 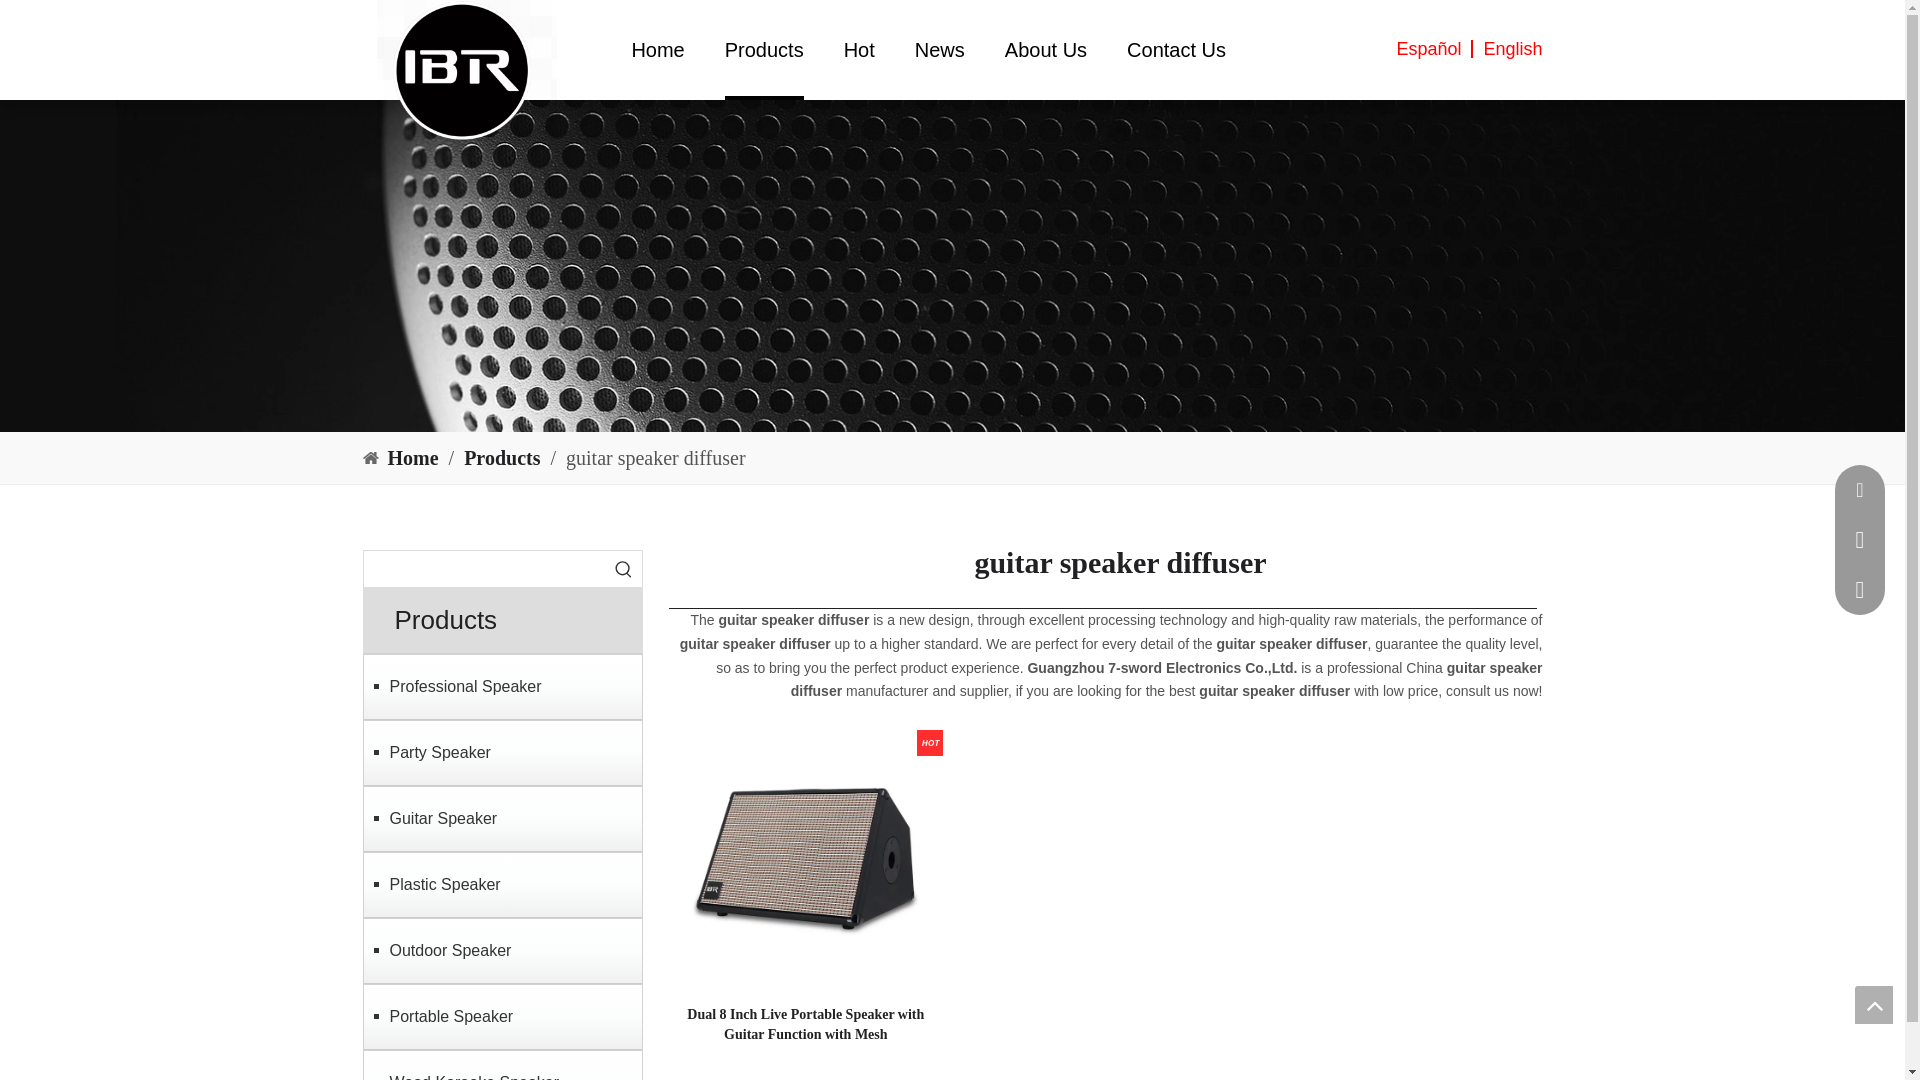 What do you see at coordinates (502, 1016) in the screenshot?
I see `Portable Speaker` at bounding box center [502, 1016].